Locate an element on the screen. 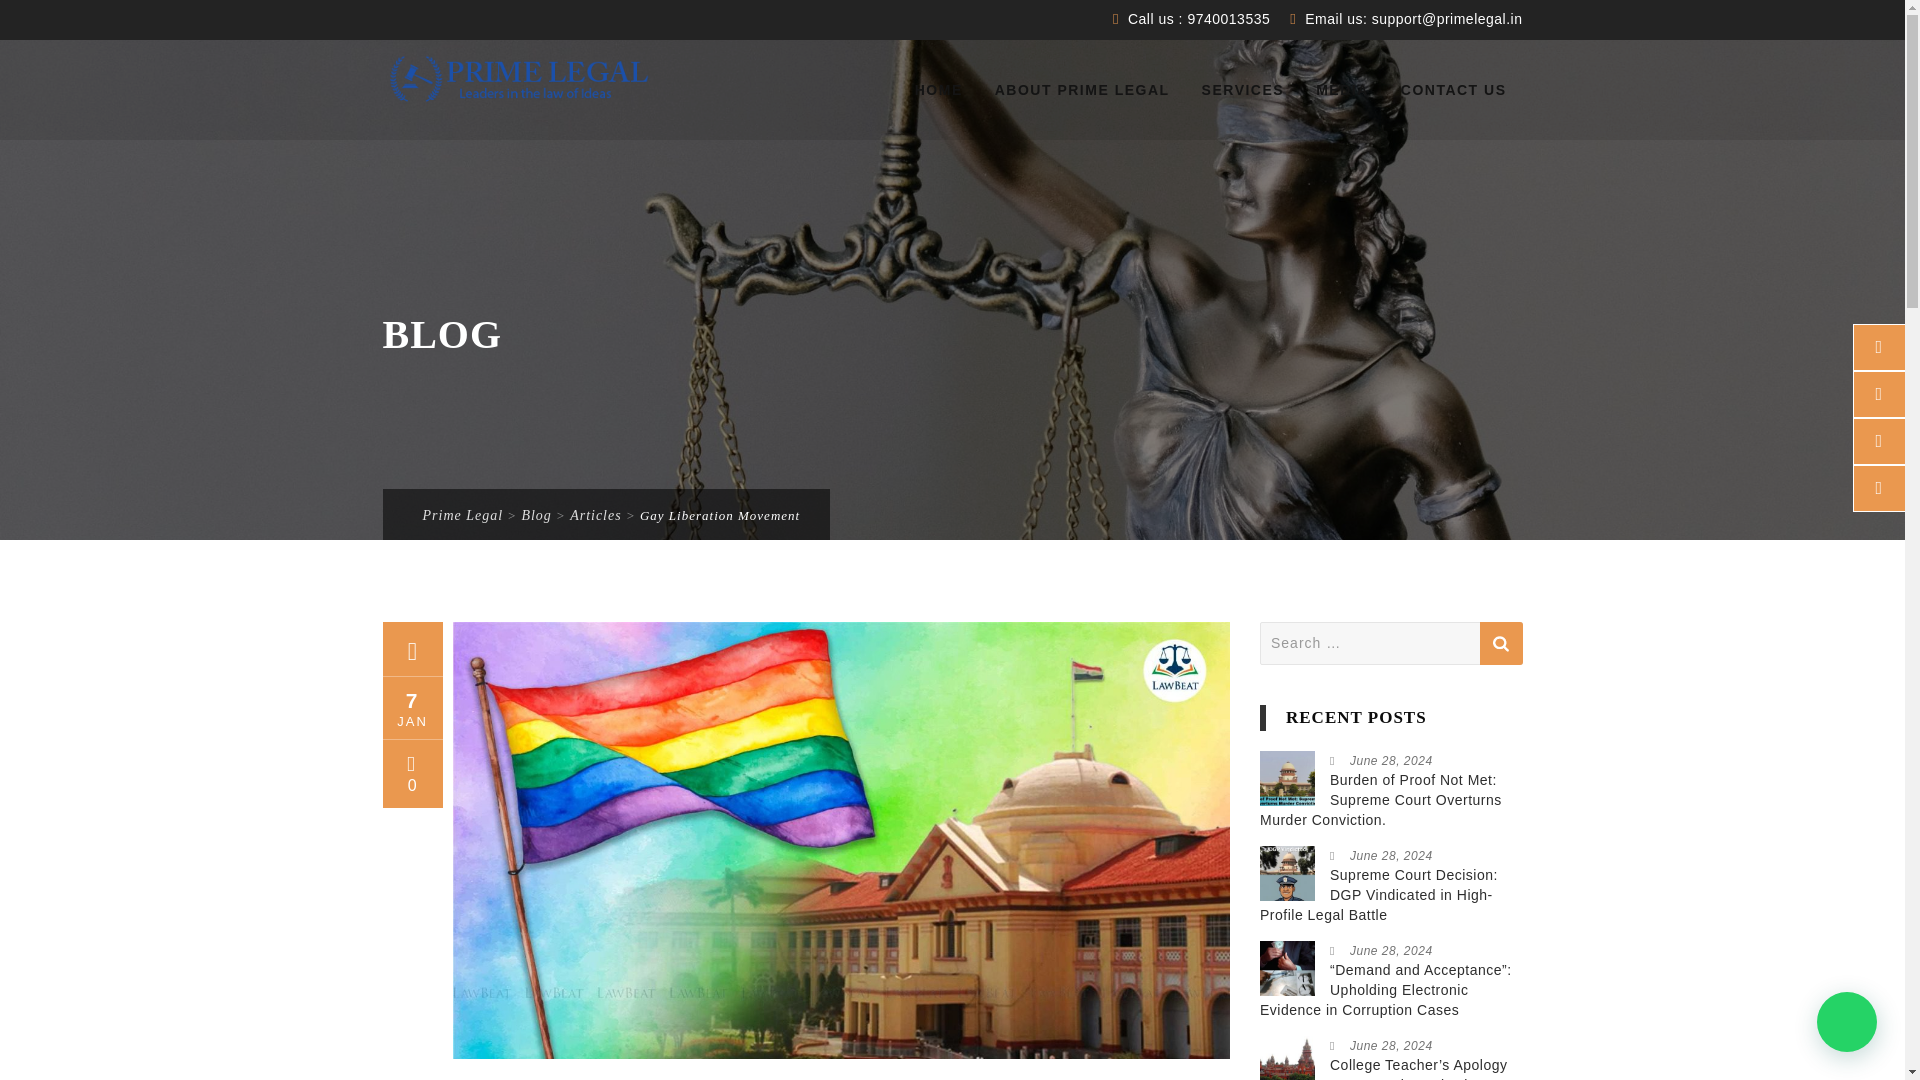 The height and width of the screenshot is (1080, 1920). Blog is located at coordinates (536, 514).